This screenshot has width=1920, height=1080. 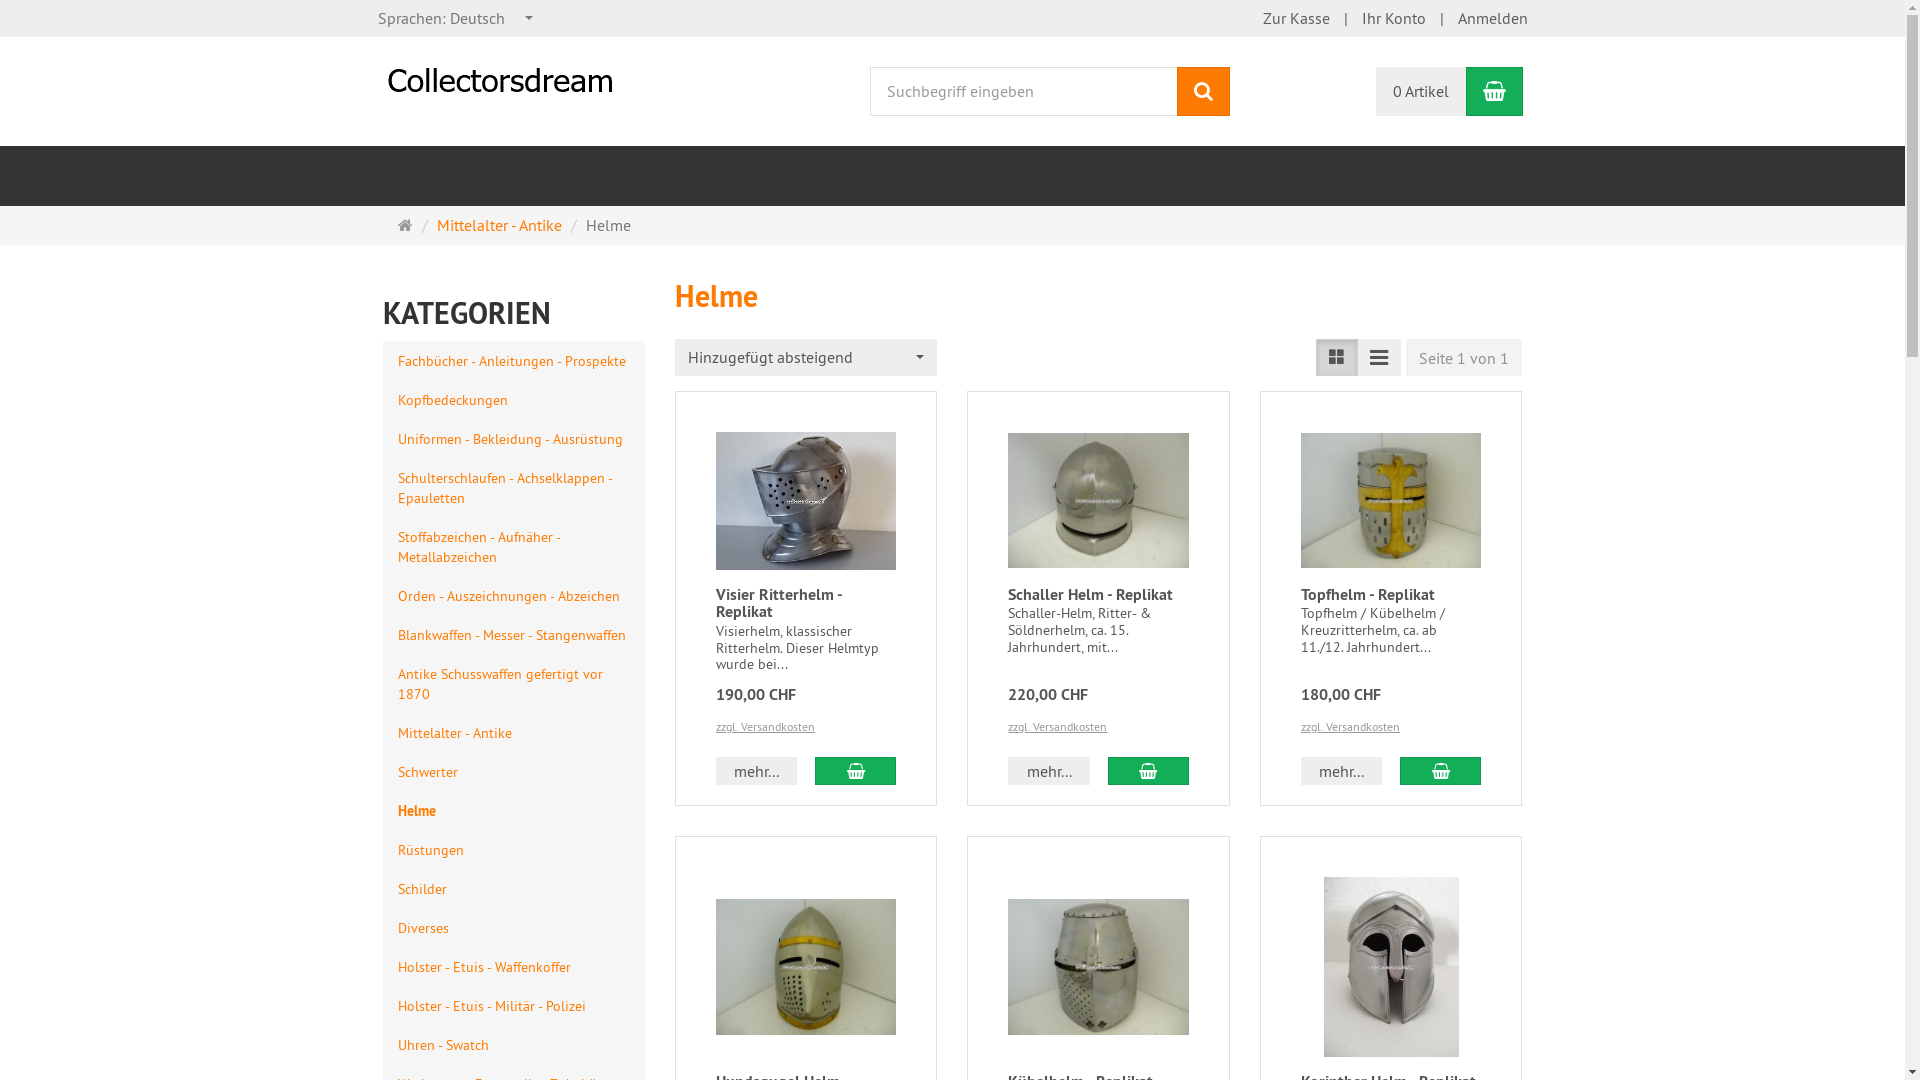 What do you see at coordinates (1058, 726) in the screenshot?
I see `zzgl. Versandkosten` at bounding box center [1058, 726].